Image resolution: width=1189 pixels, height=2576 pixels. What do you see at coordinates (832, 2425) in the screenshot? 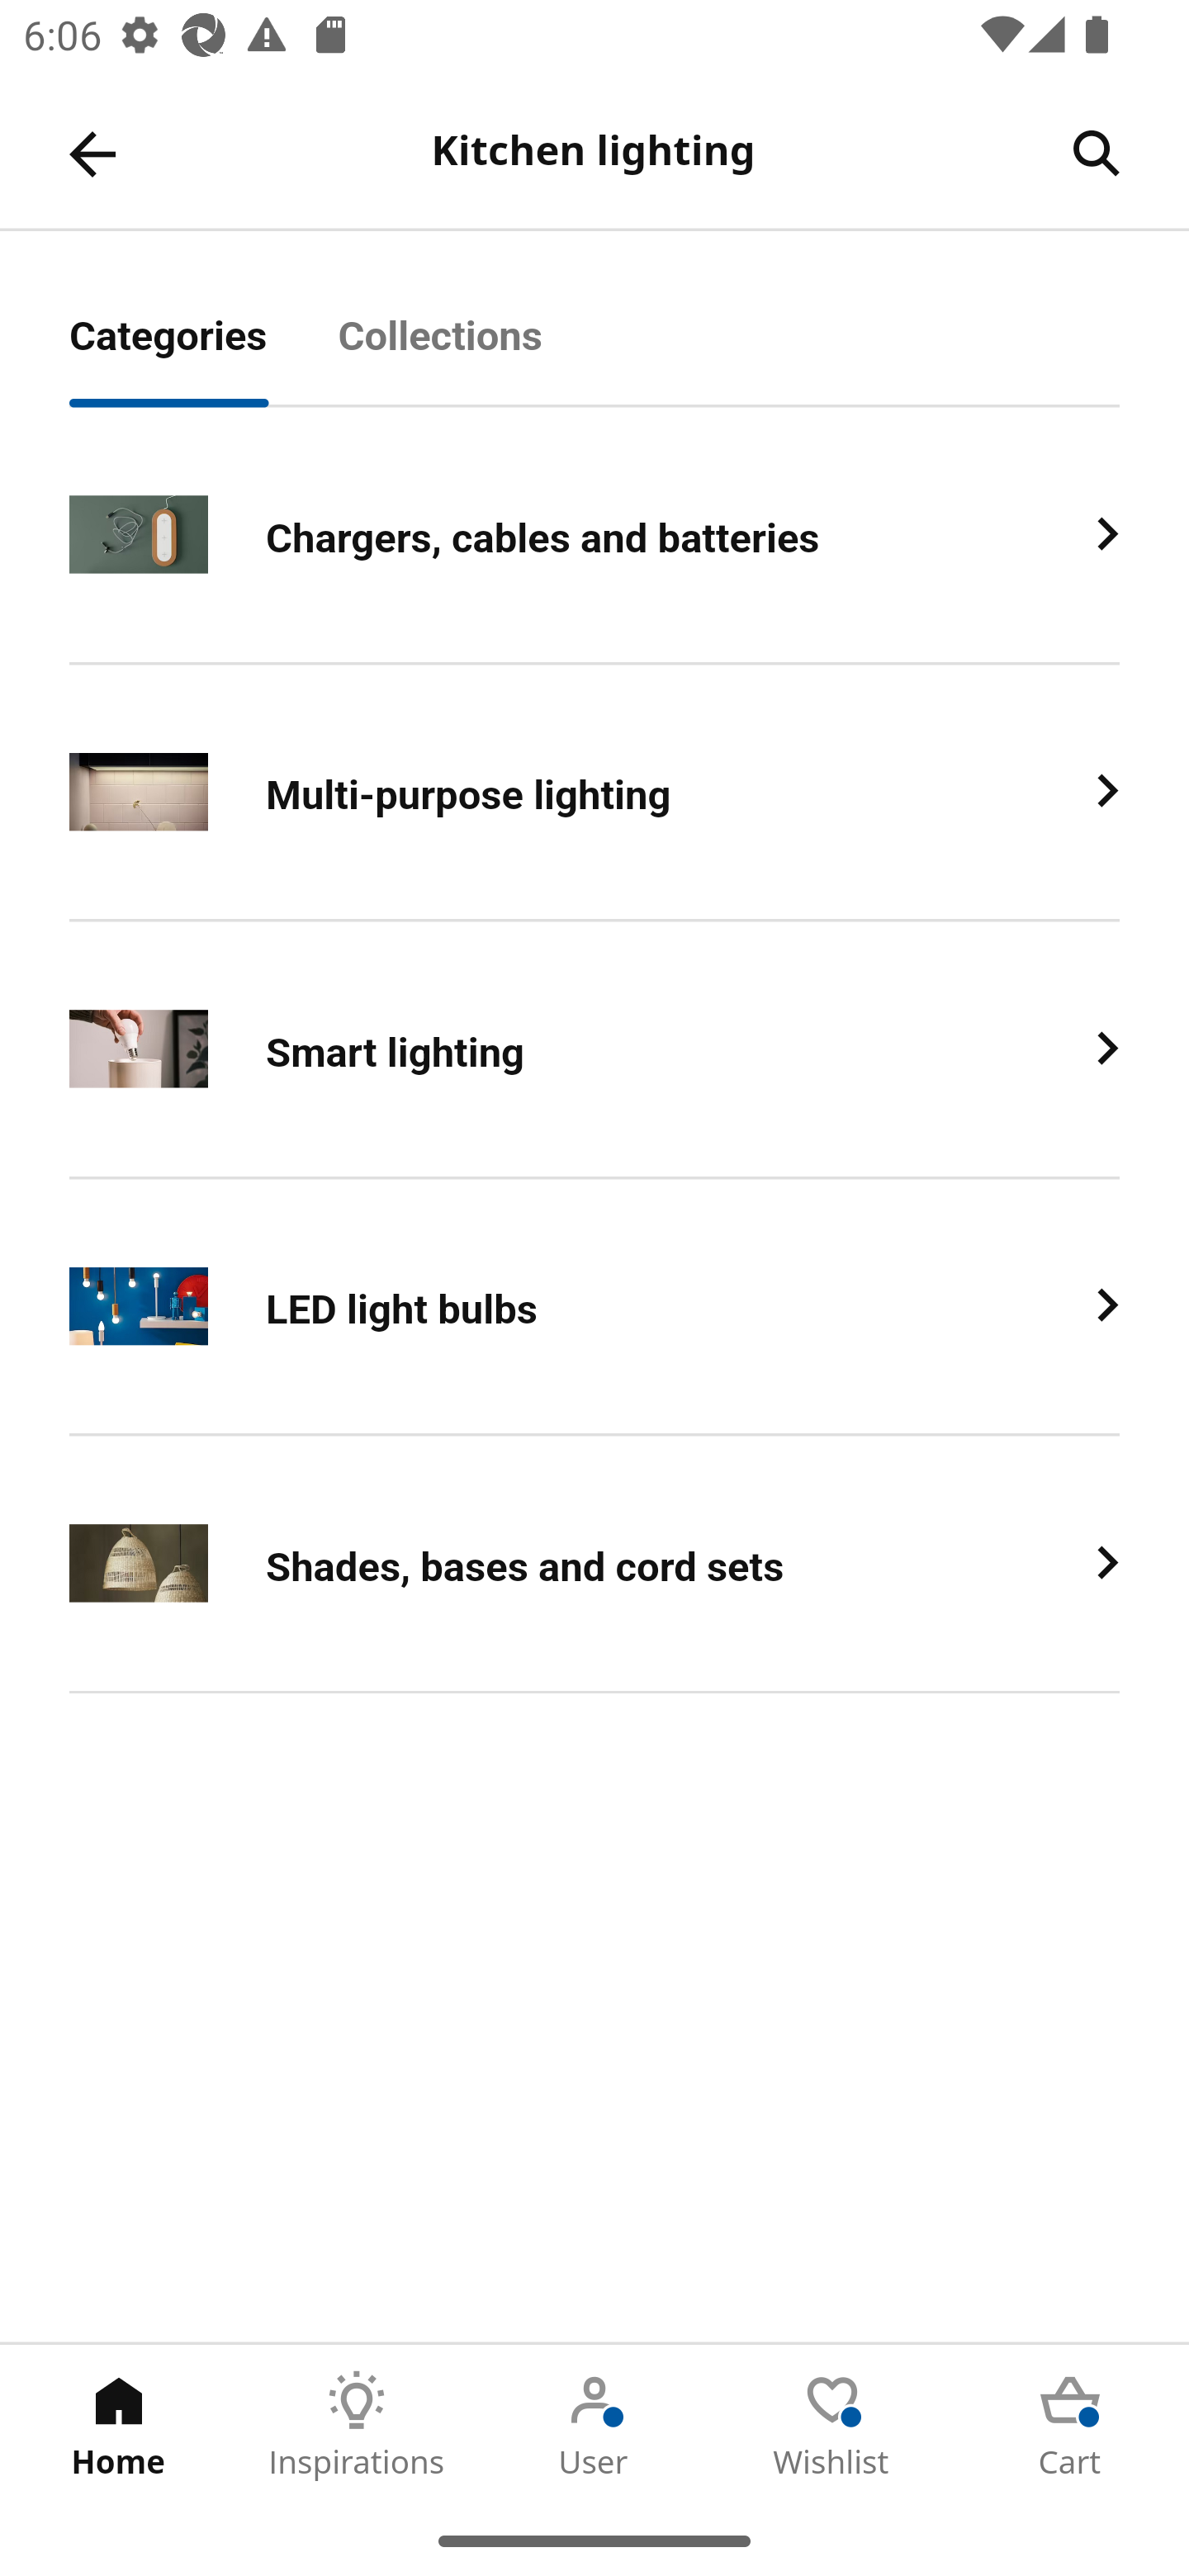
I see `Wishlist
Tab 4 of 5` at bounding box center [832, 2425].